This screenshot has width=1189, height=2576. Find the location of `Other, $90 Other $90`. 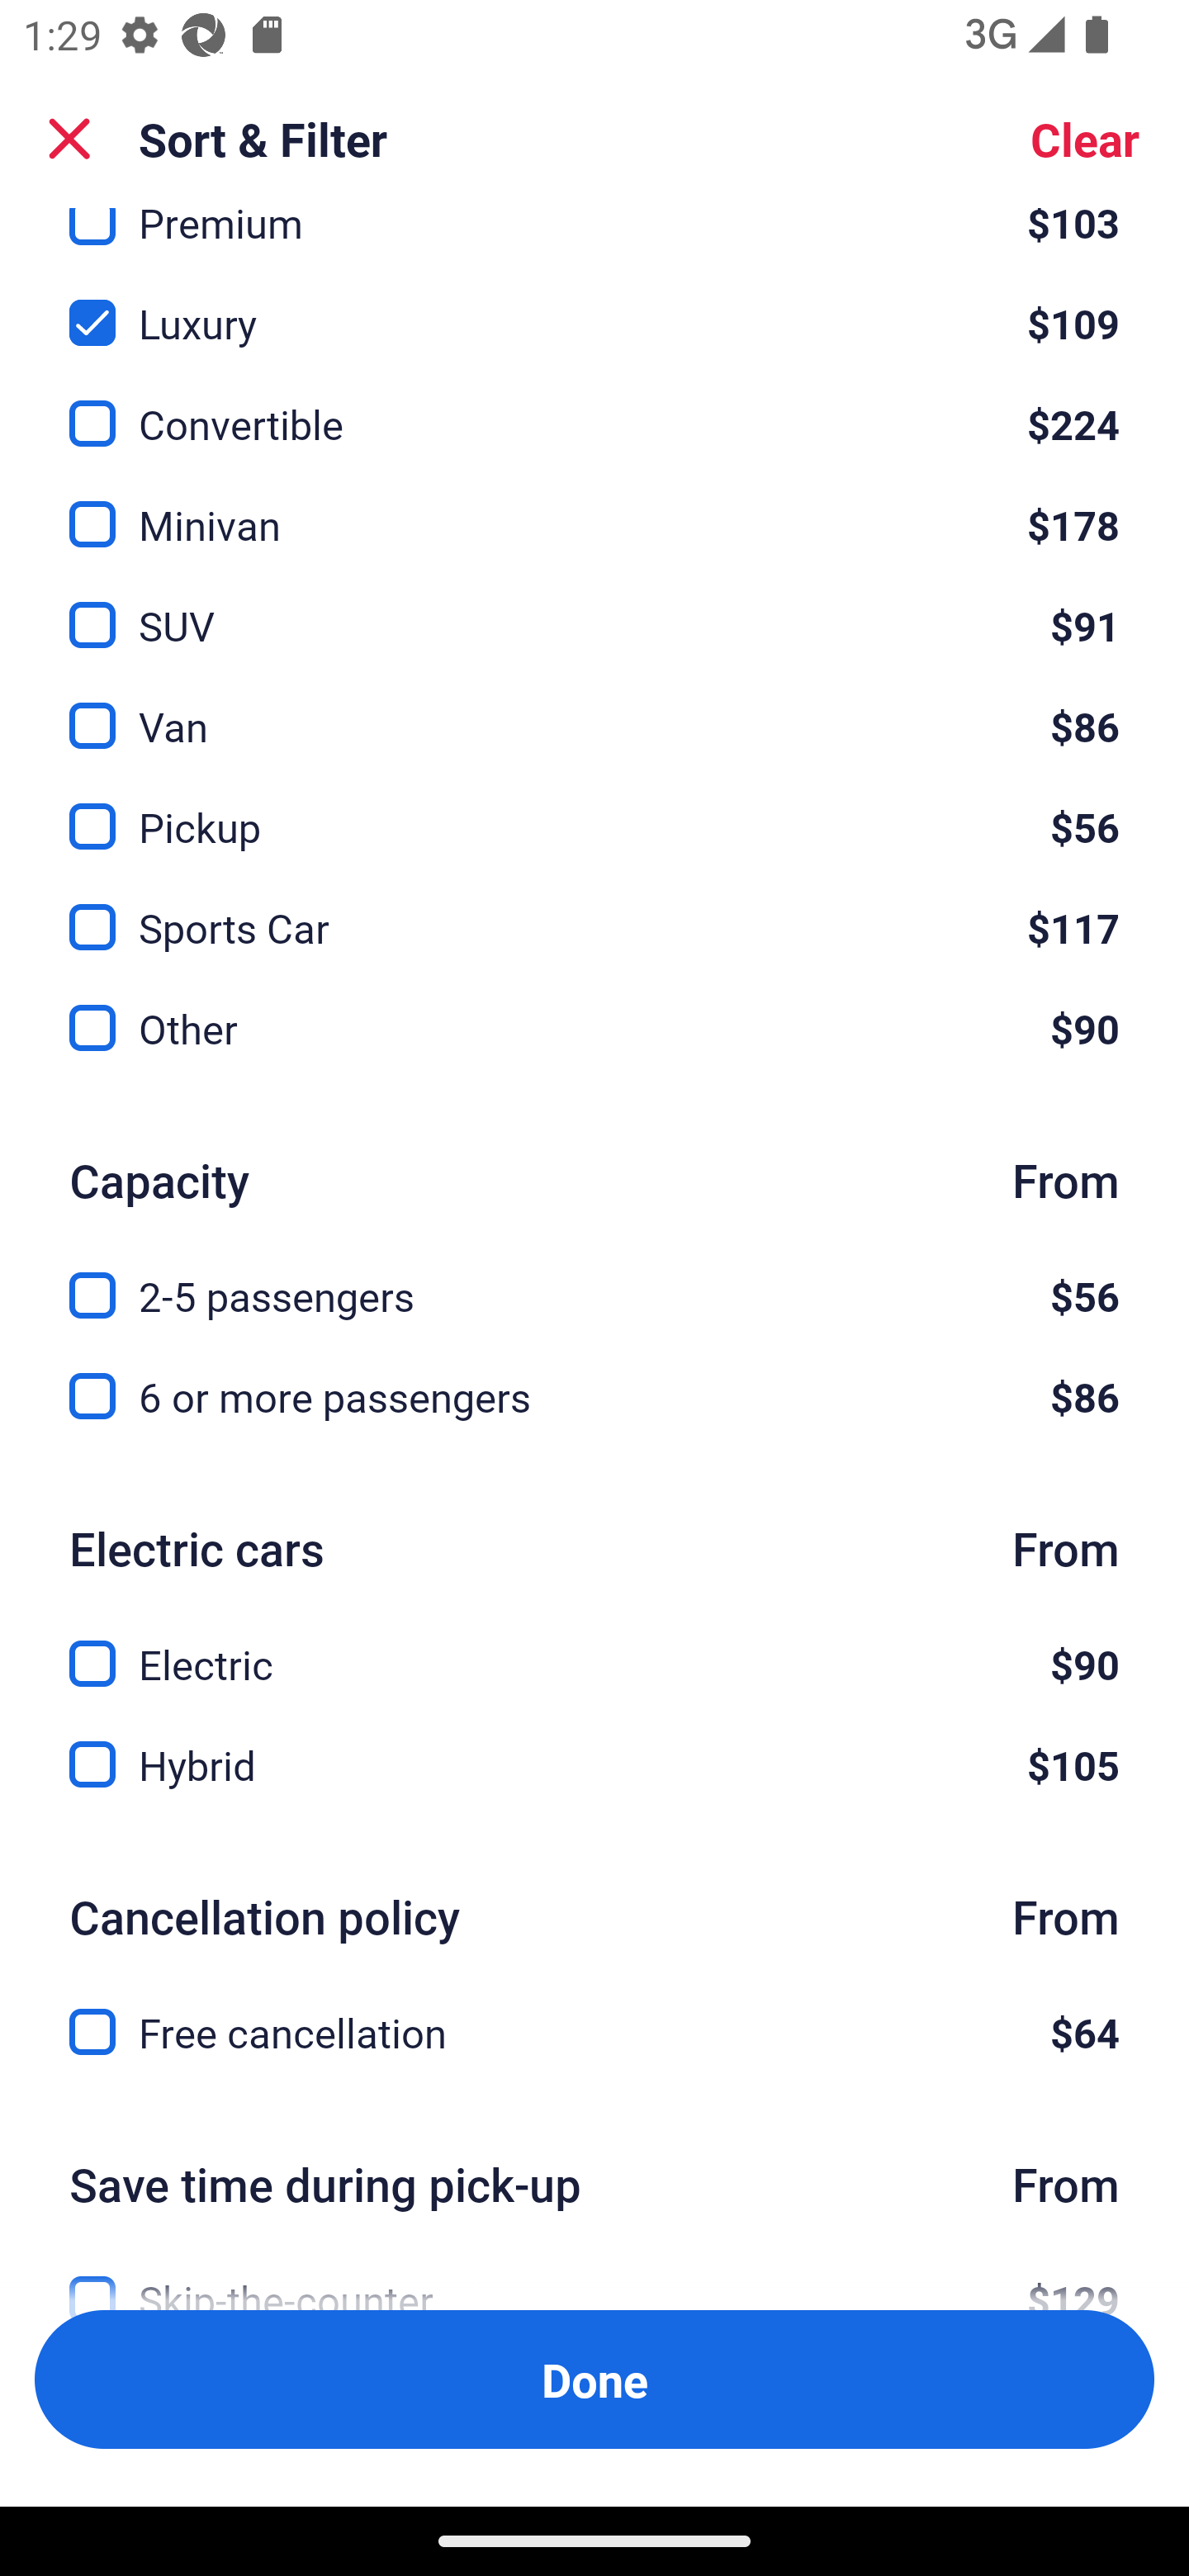

Other, $90 Other $90 is located at coordinates (594, 1027).